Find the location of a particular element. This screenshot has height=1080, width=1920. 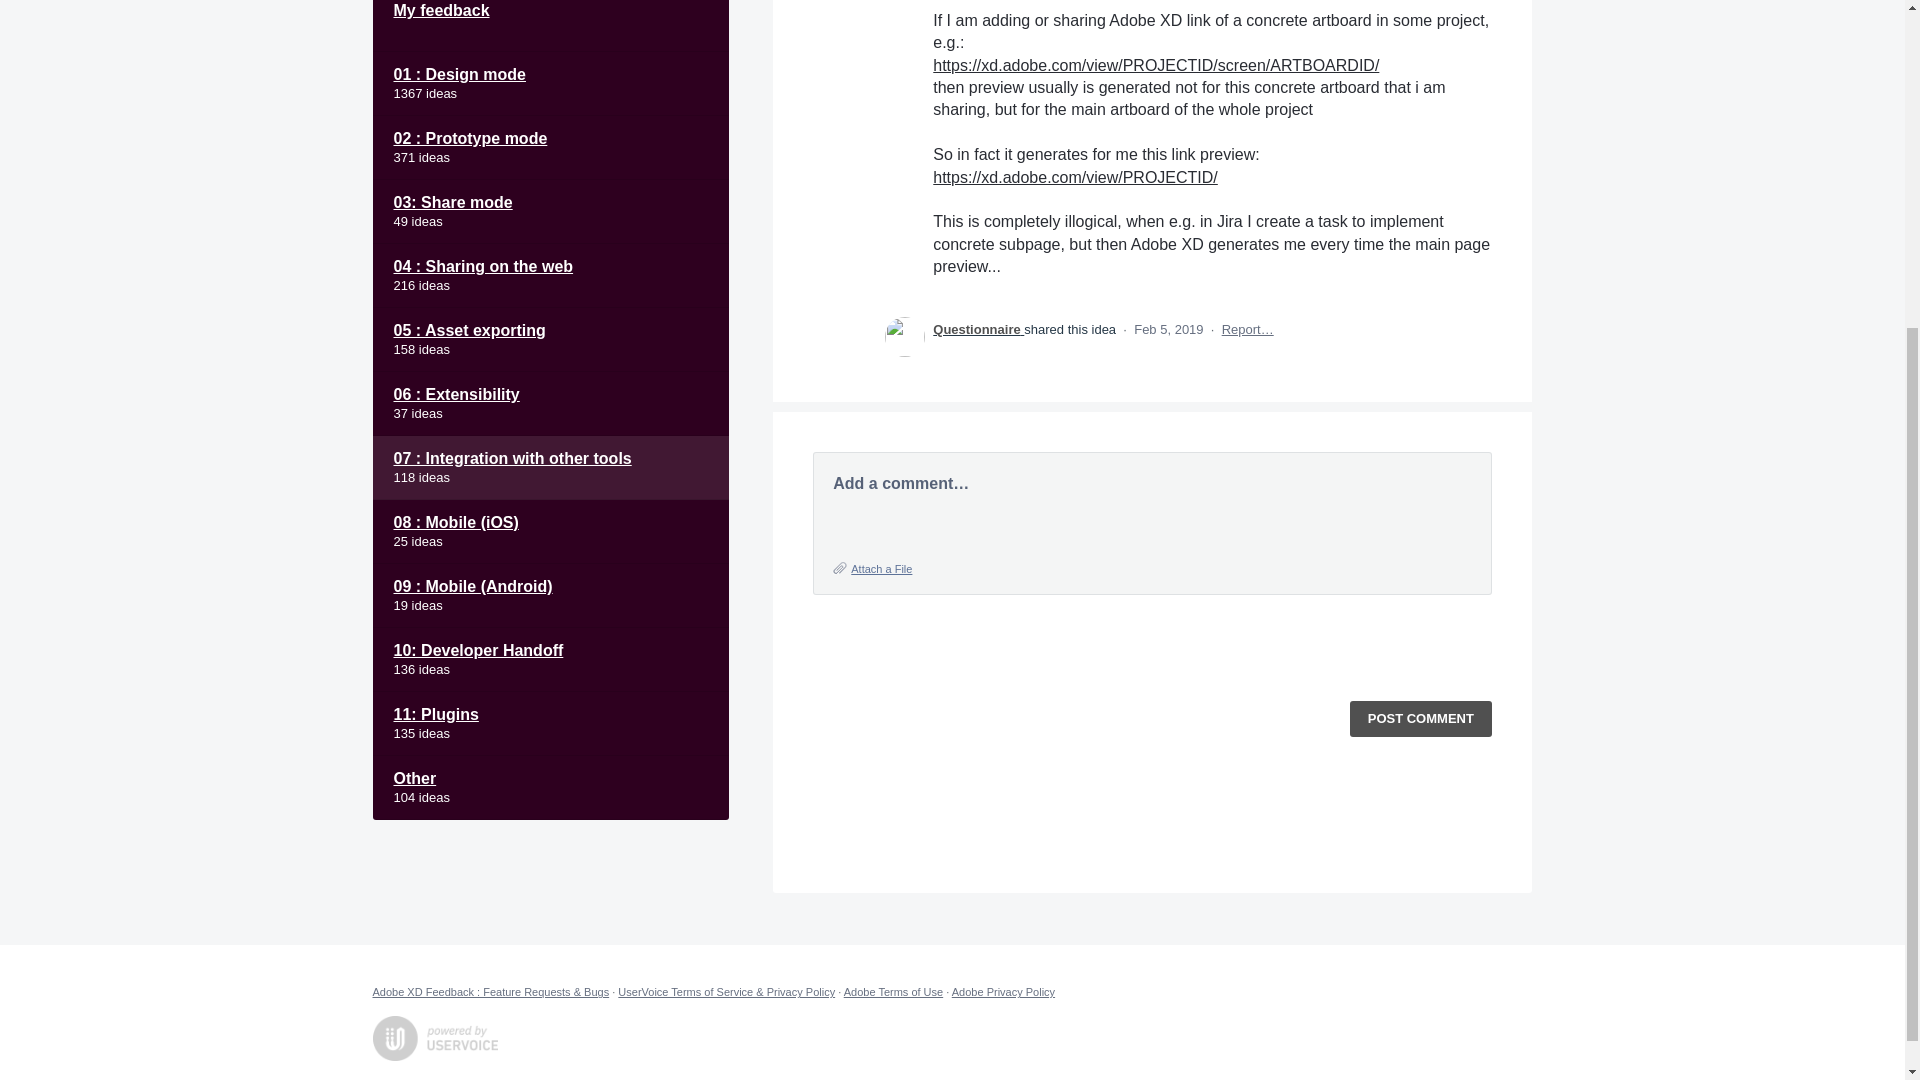

View all ideas in category 06 : Extensibility is located at coordinates (550, 404).